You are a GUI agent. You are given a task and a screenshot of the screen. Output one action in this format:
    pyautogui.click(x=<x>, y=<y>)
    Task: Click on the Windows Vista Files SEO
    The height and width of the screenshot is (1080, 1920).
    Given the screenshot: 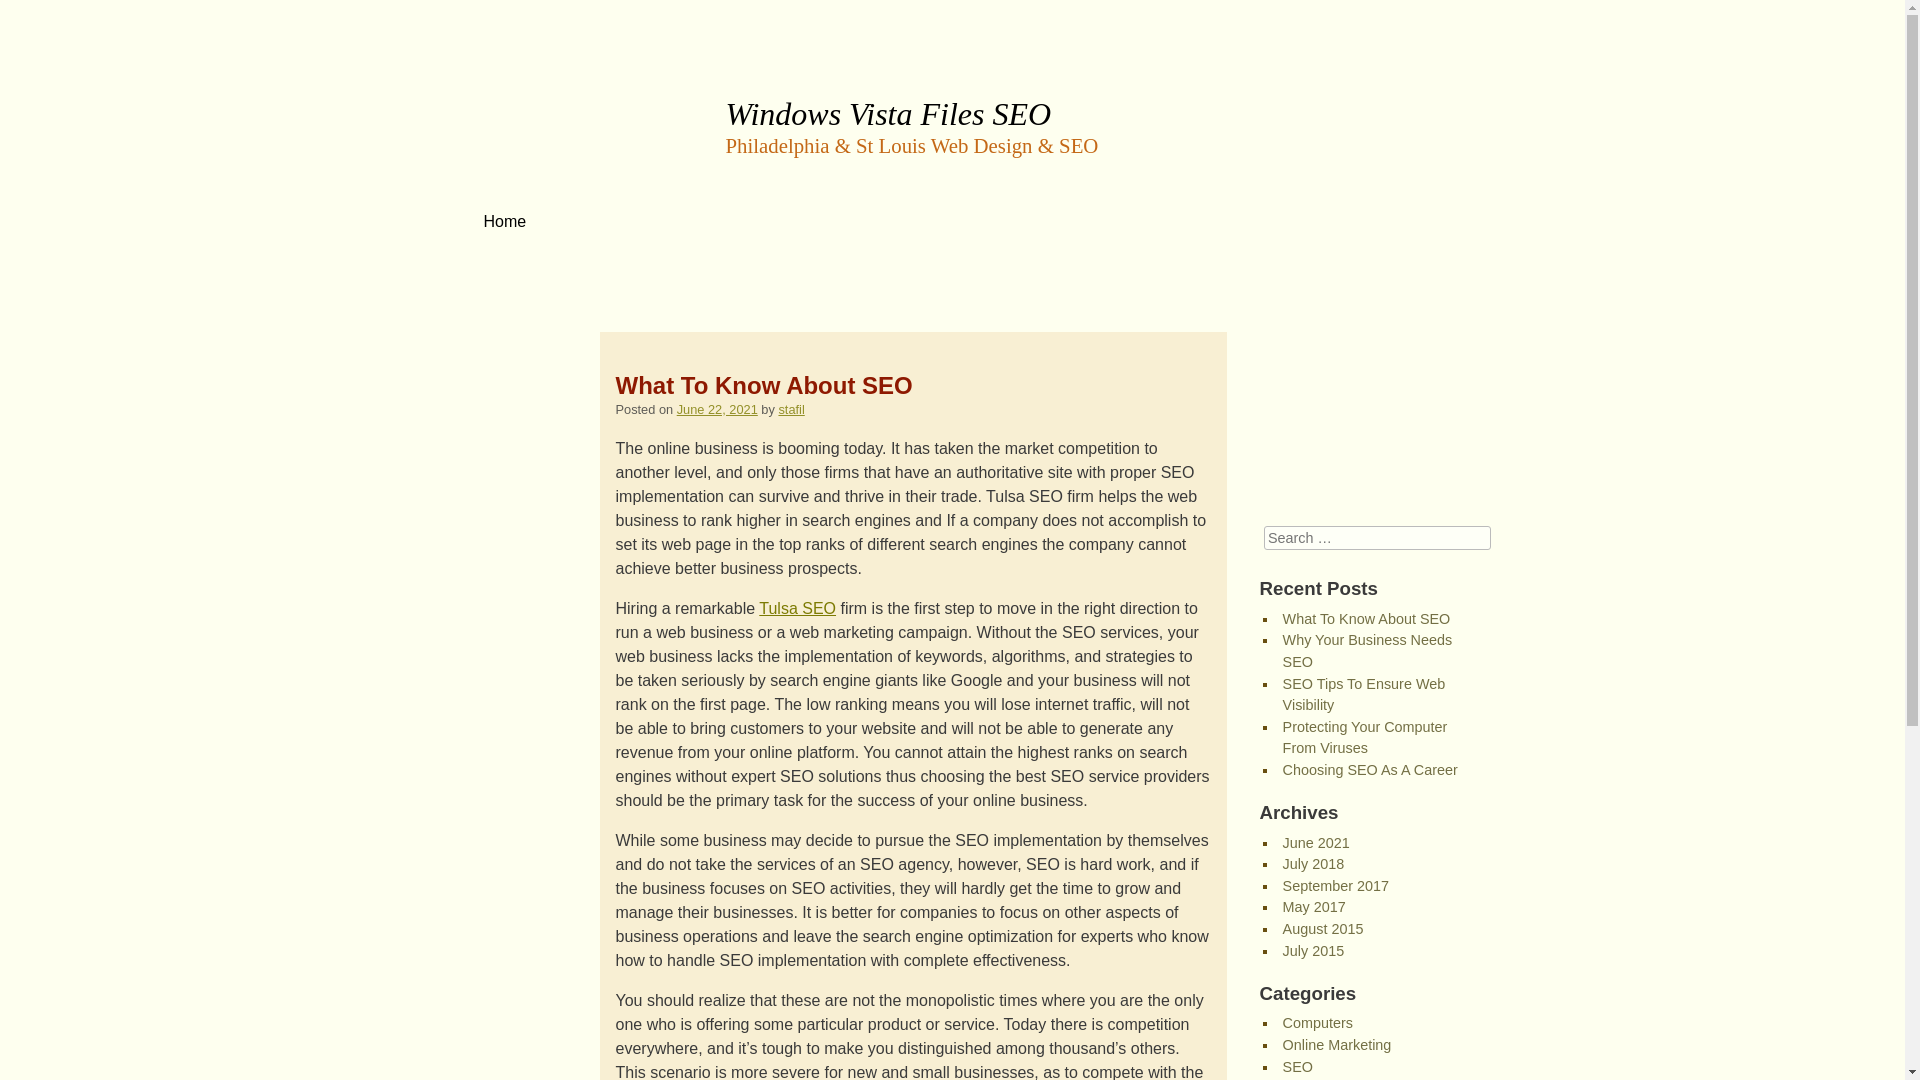 What is the action you would take?
    pyautogui.click(x=888, y=97)
    